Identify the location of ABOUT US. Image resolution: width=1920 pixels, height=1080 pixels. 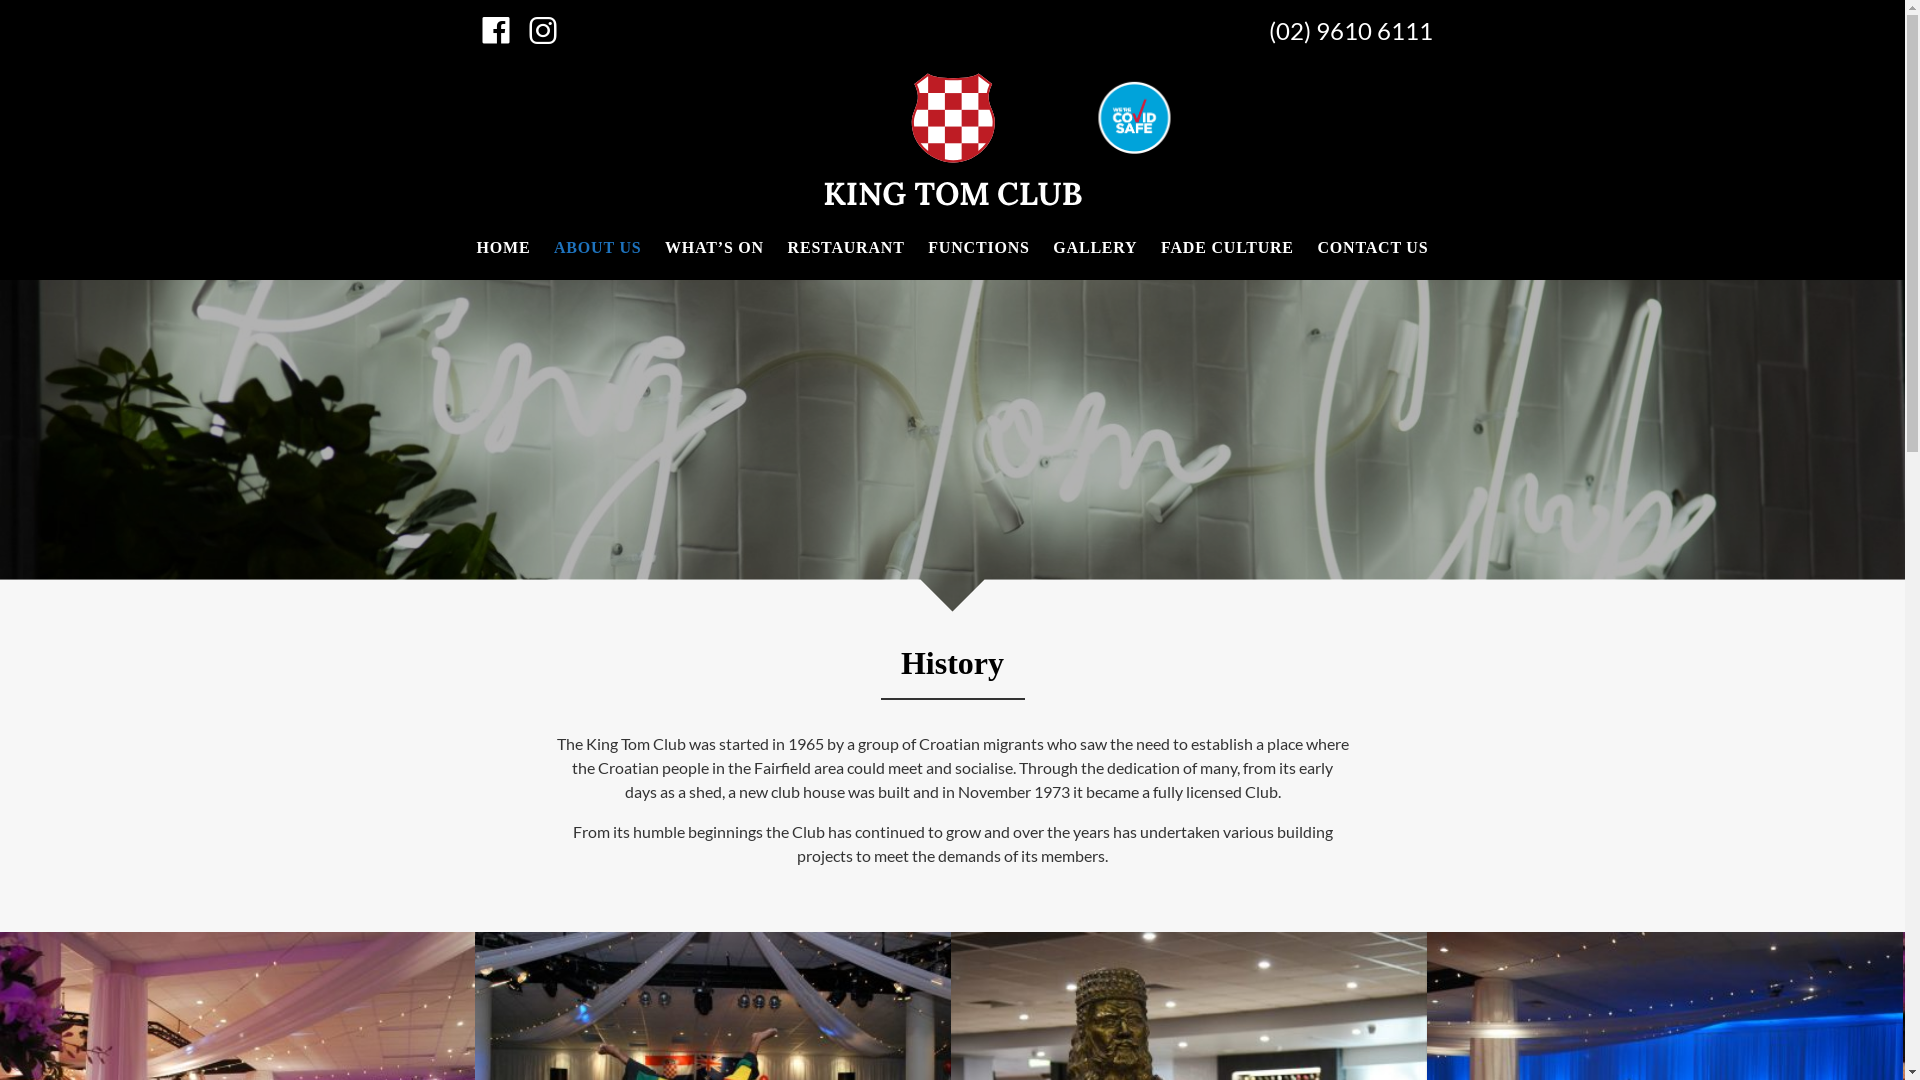
(598, 248).